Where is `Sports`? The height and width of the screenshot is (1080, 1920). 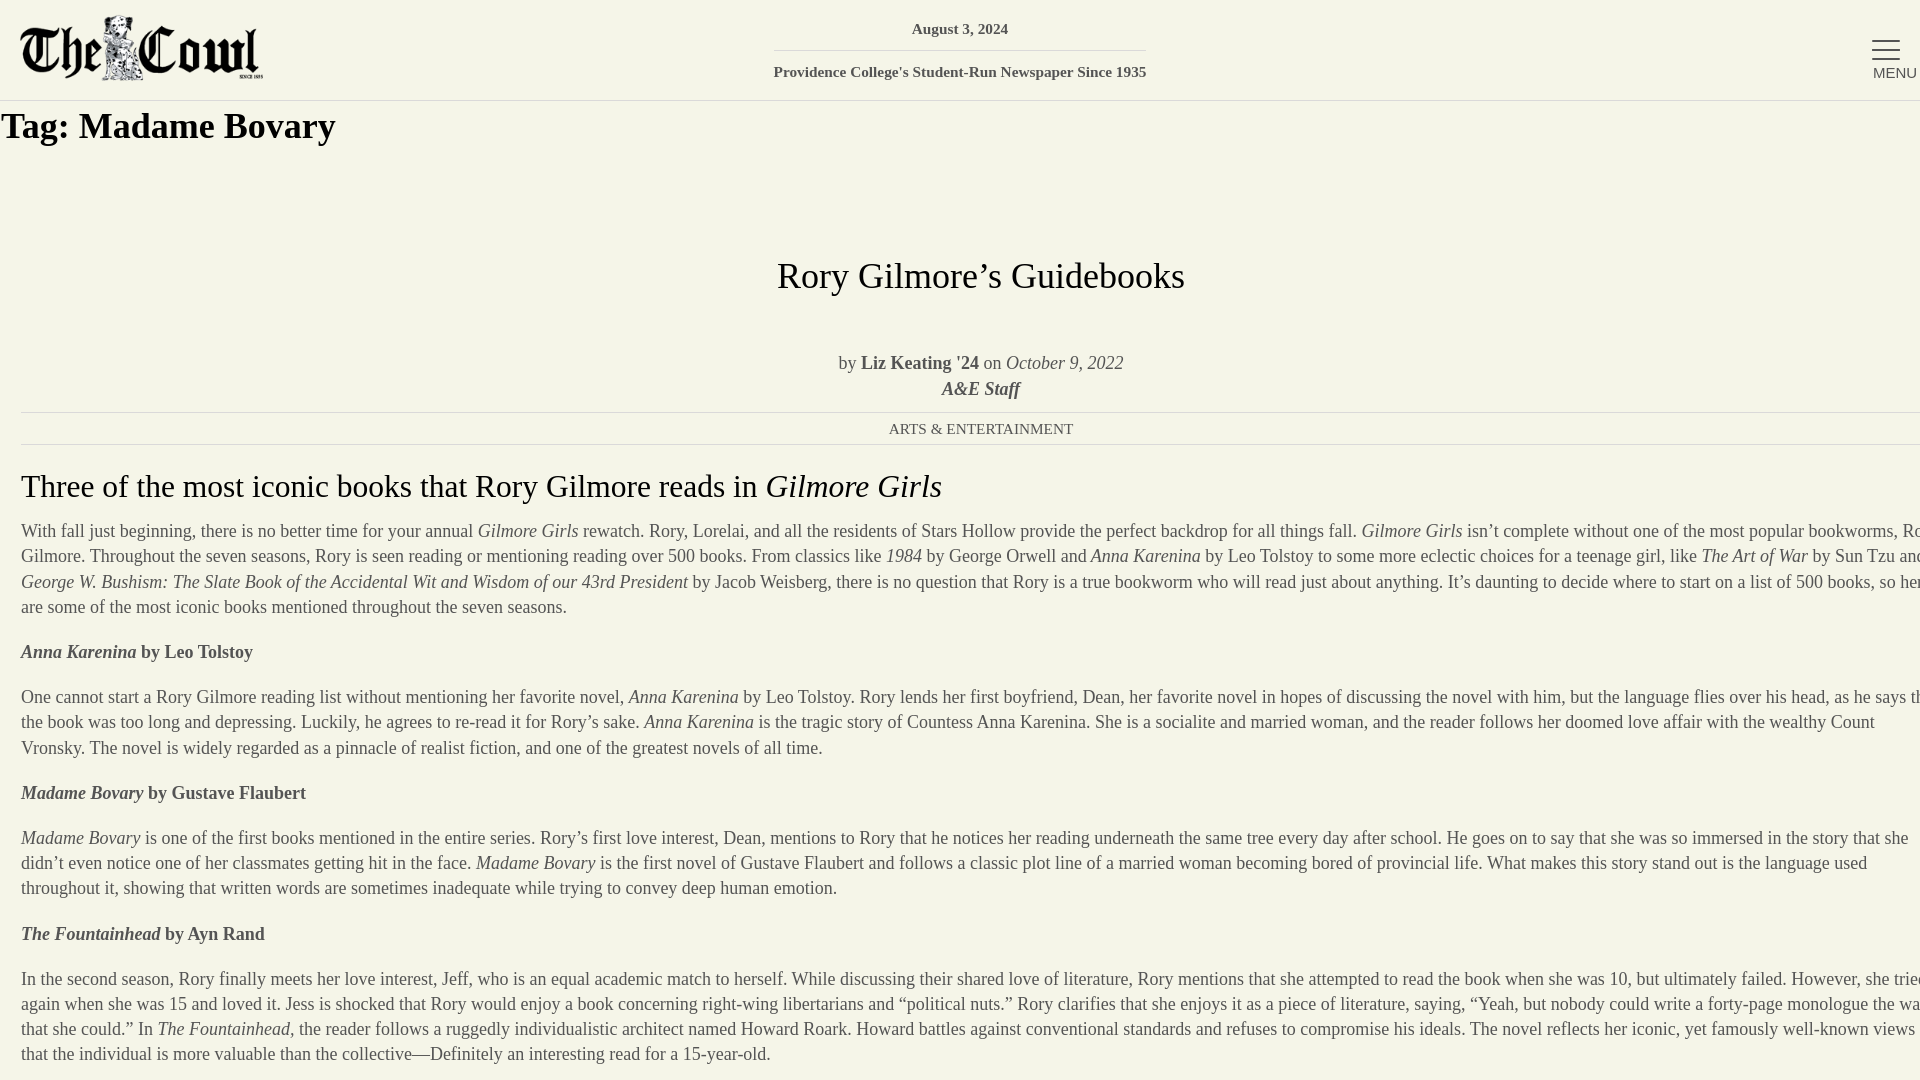 Sports is located at coordinates (1682, 592).